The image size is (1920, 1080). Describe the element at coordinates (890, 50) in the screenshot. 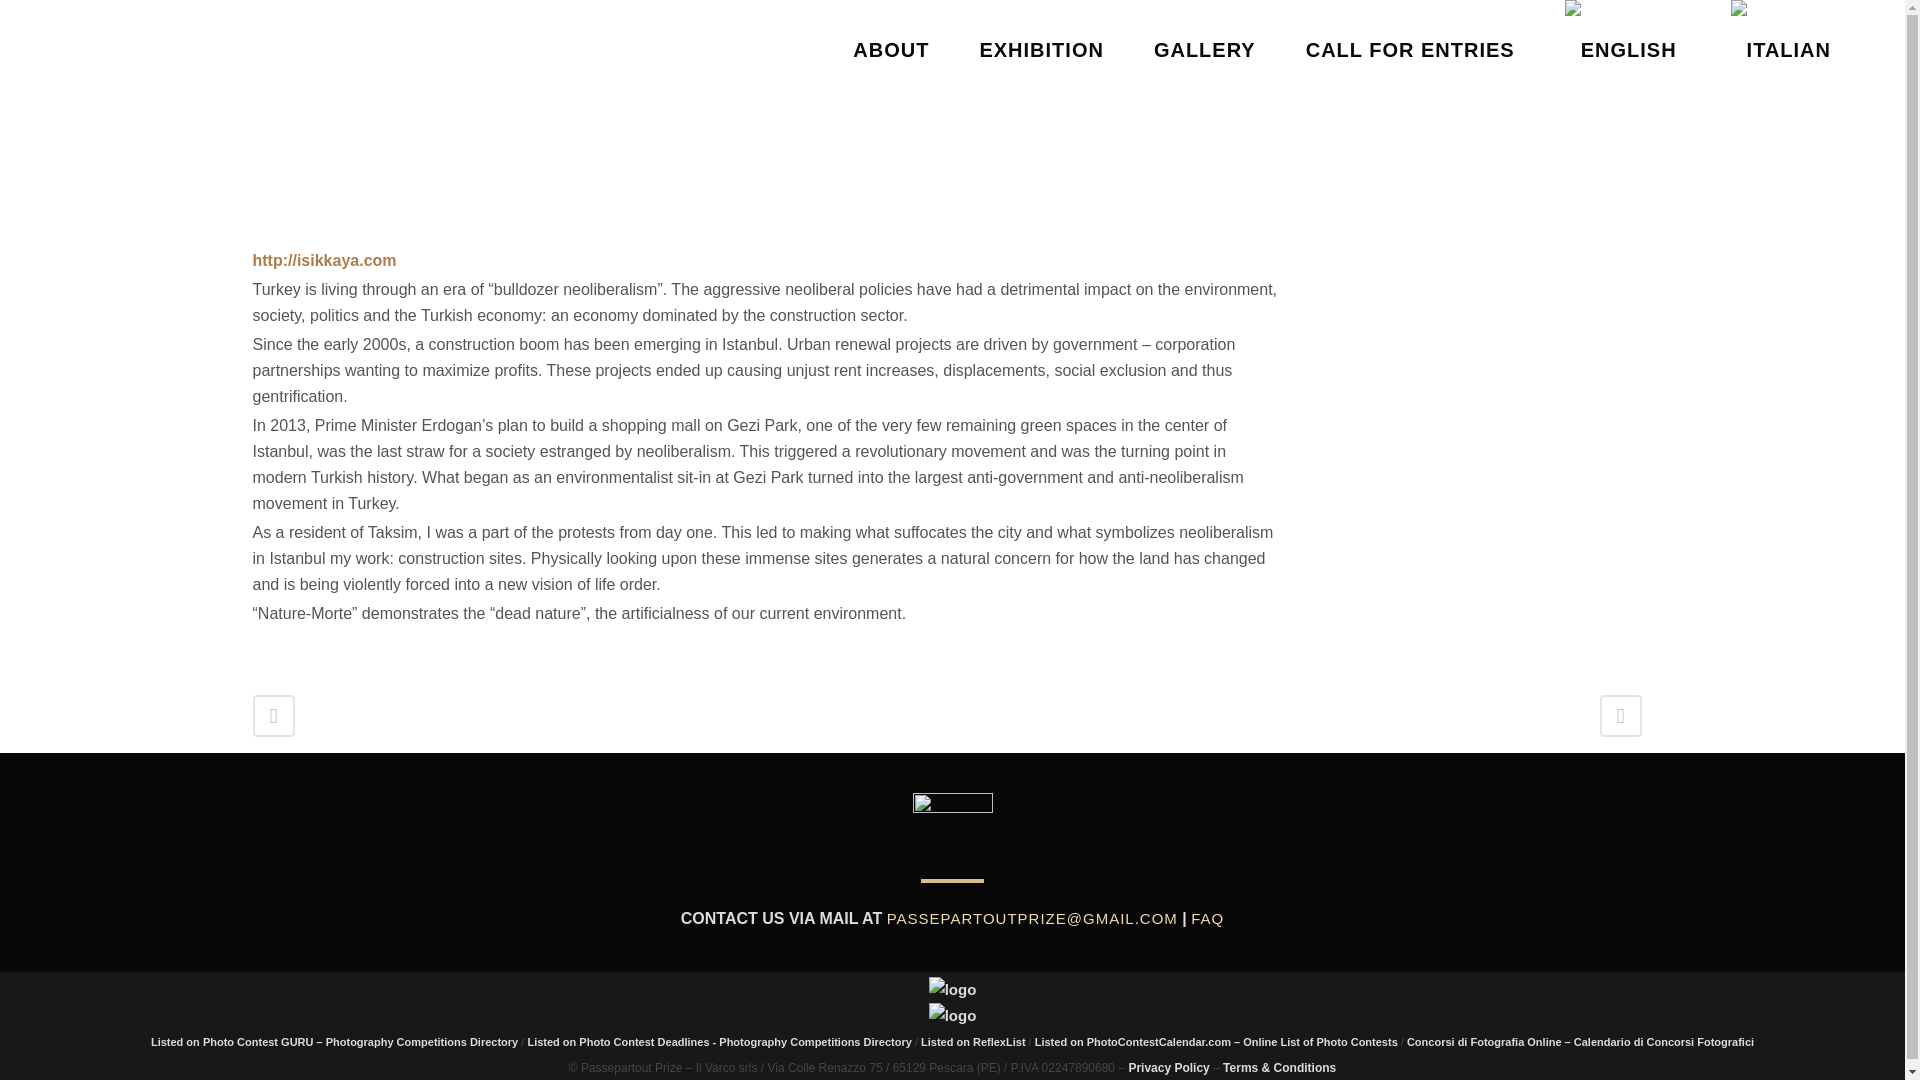

I see `ABOUT` at that location.